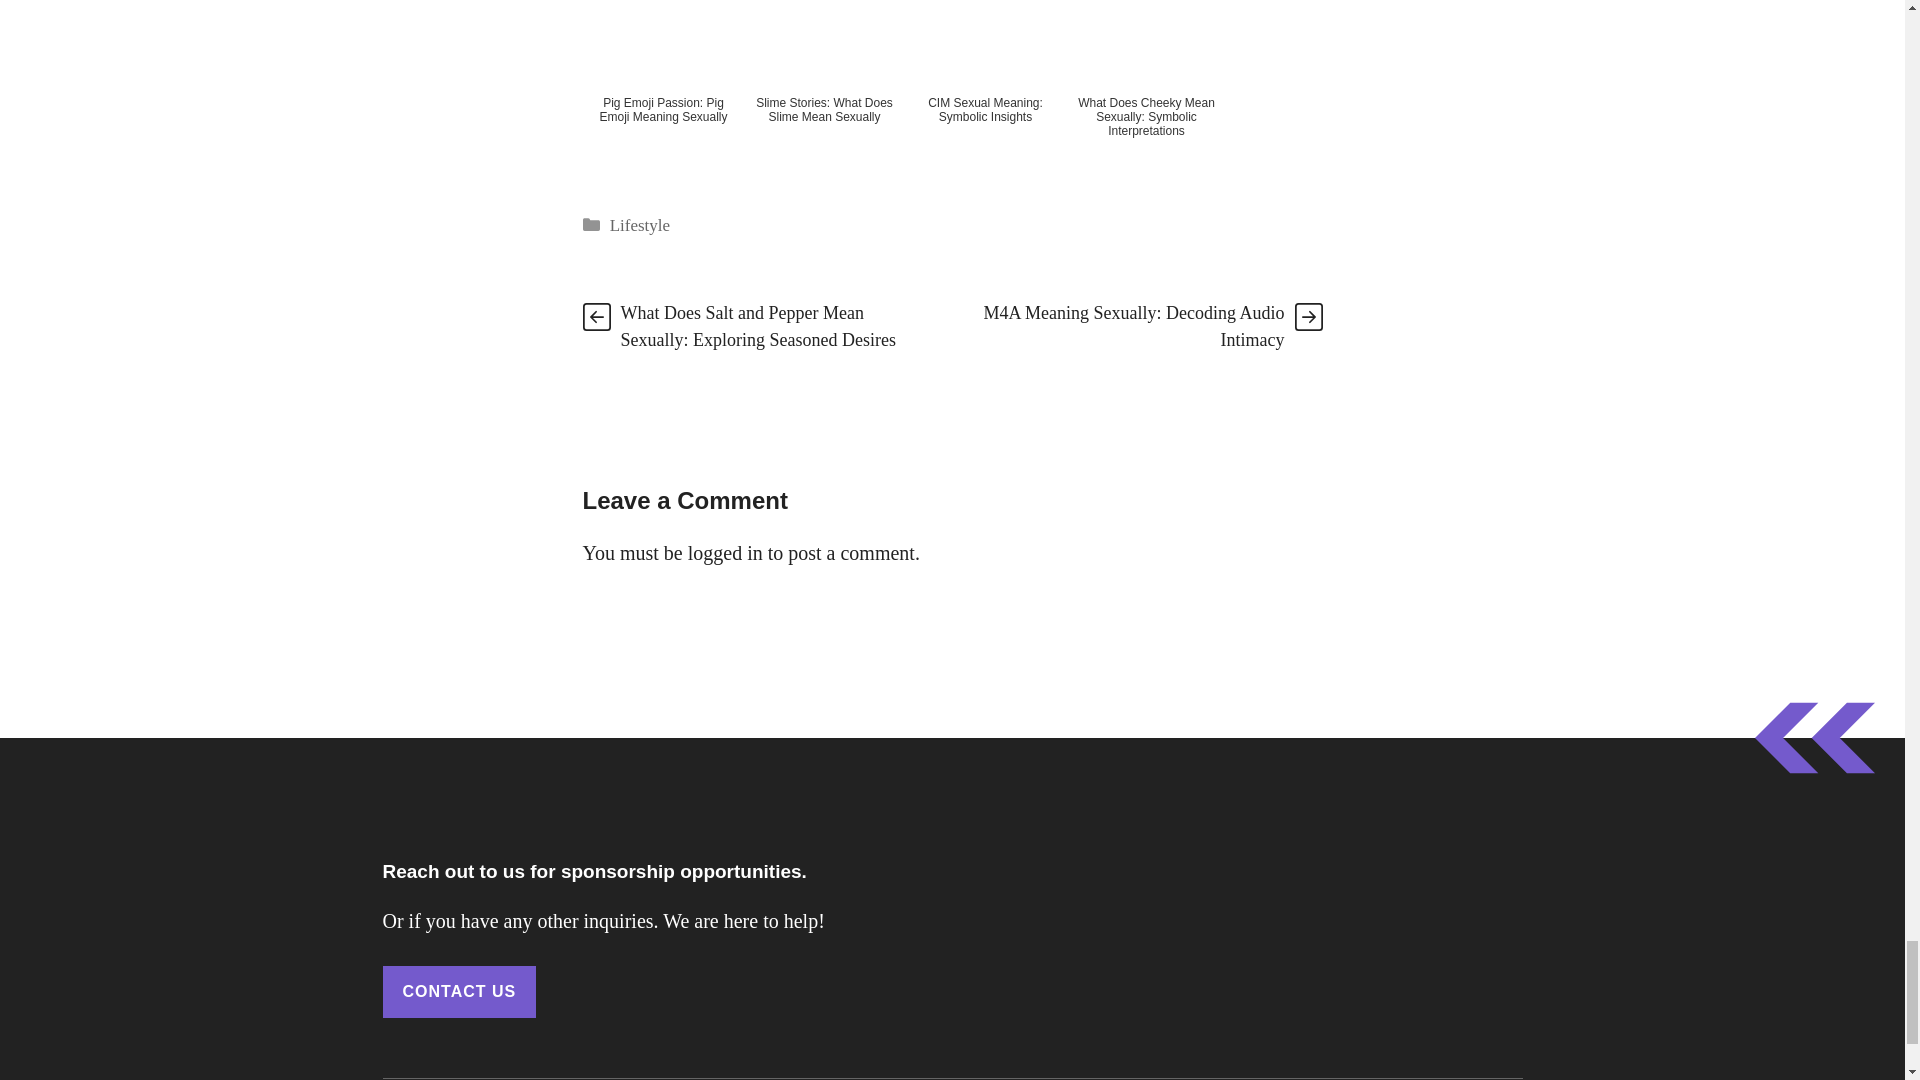 Image resolution: width=1920 pixels, height=1080 pixels. Describe the element at coordinates (662, 86) in the screenshot. I see `Pig Emoji Passion: Pig Emoji Meaning Sexually` at that location.